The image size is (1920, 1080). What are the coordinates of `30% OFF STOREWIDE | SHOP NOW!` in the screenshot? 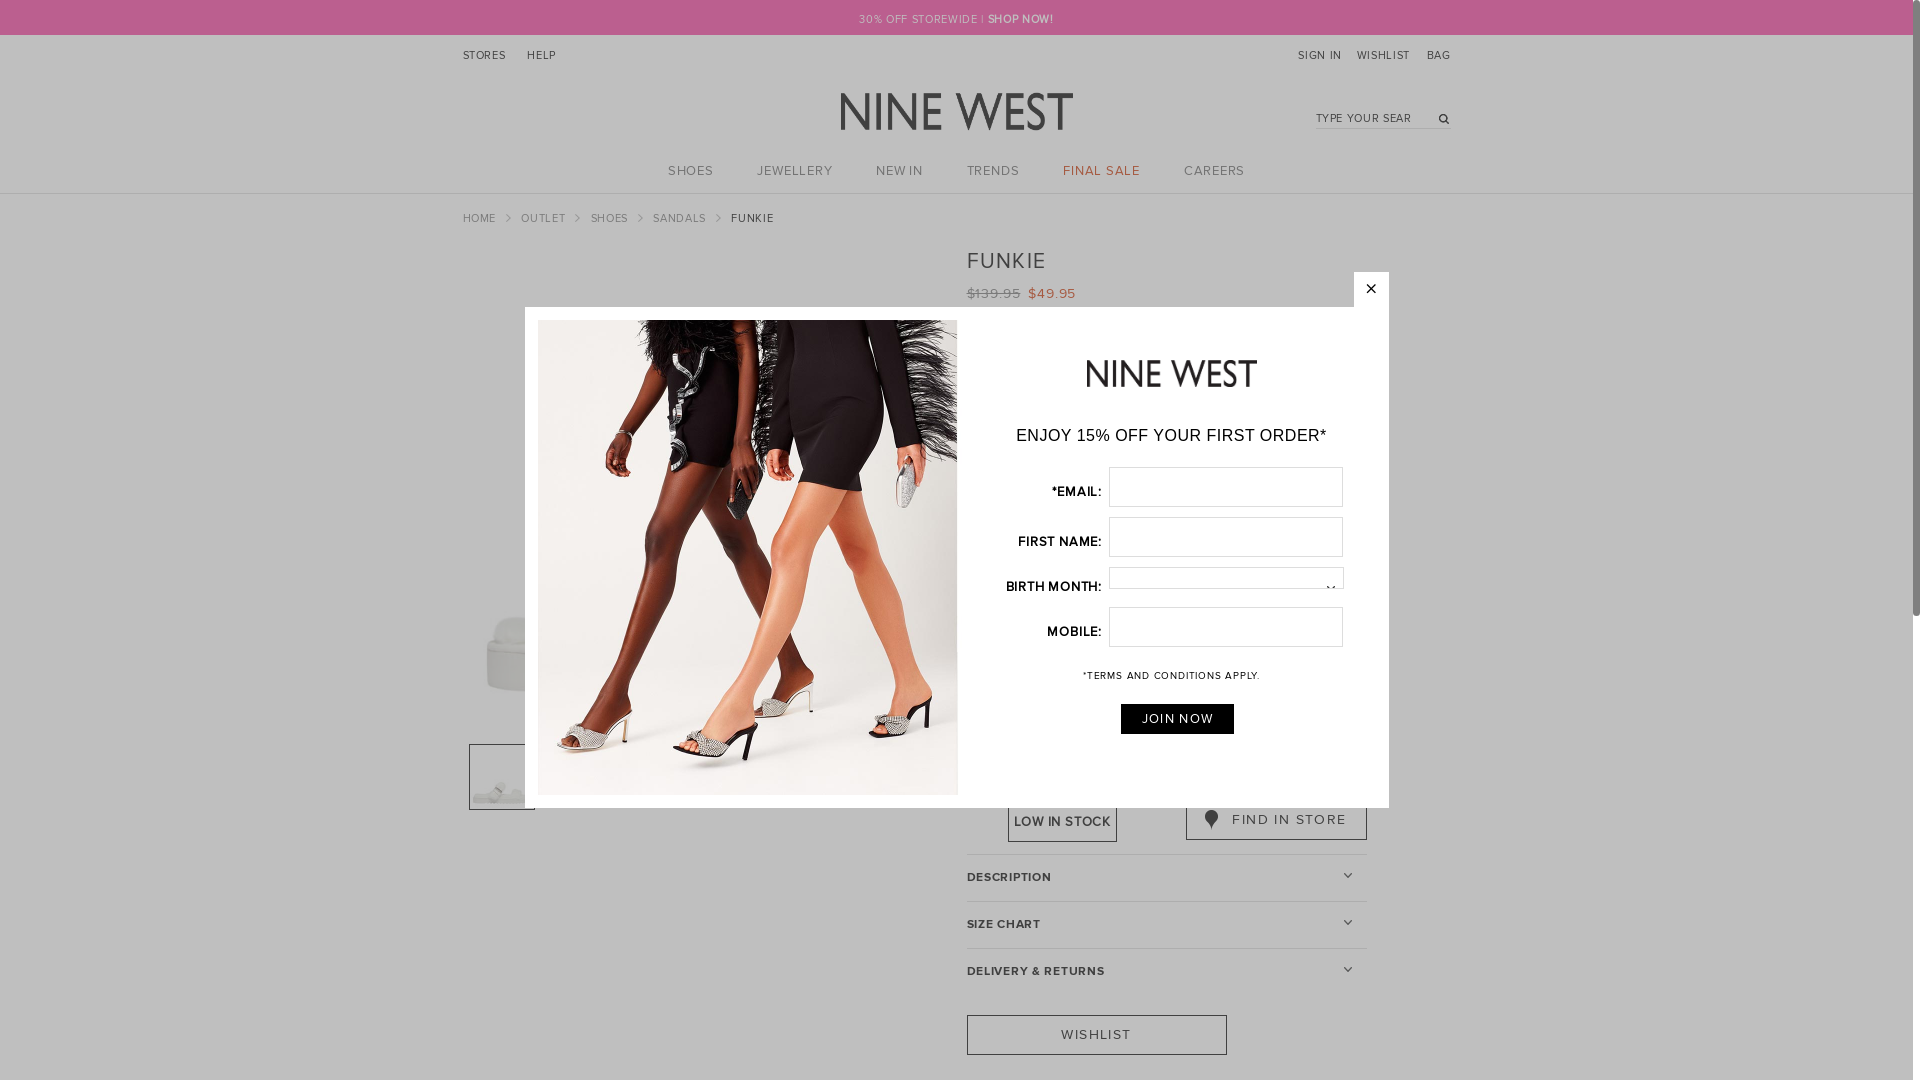 It's located at (956, 20).